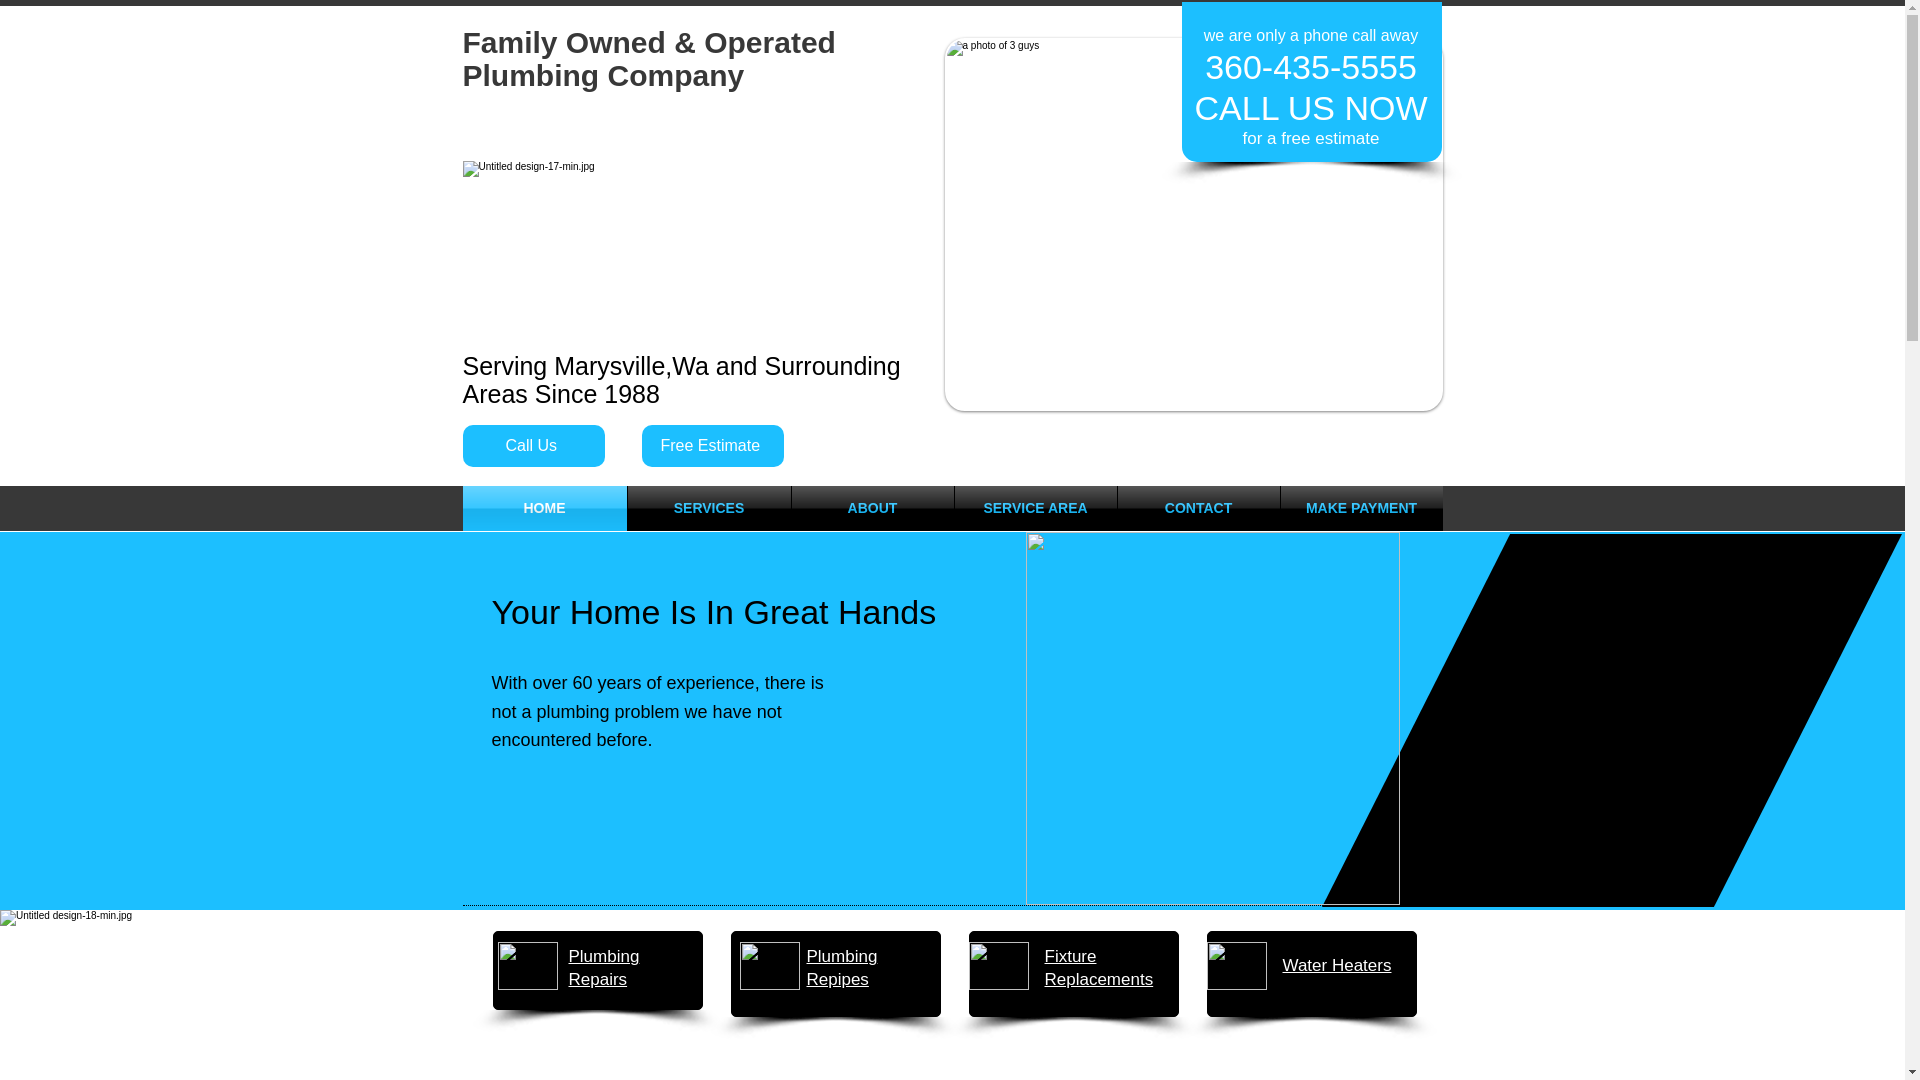 The image size is (1920, 1080). What do you see at coordinates (872, 508) in the screenshot?
I see `ABOUT` at bounding box center [872, 508].